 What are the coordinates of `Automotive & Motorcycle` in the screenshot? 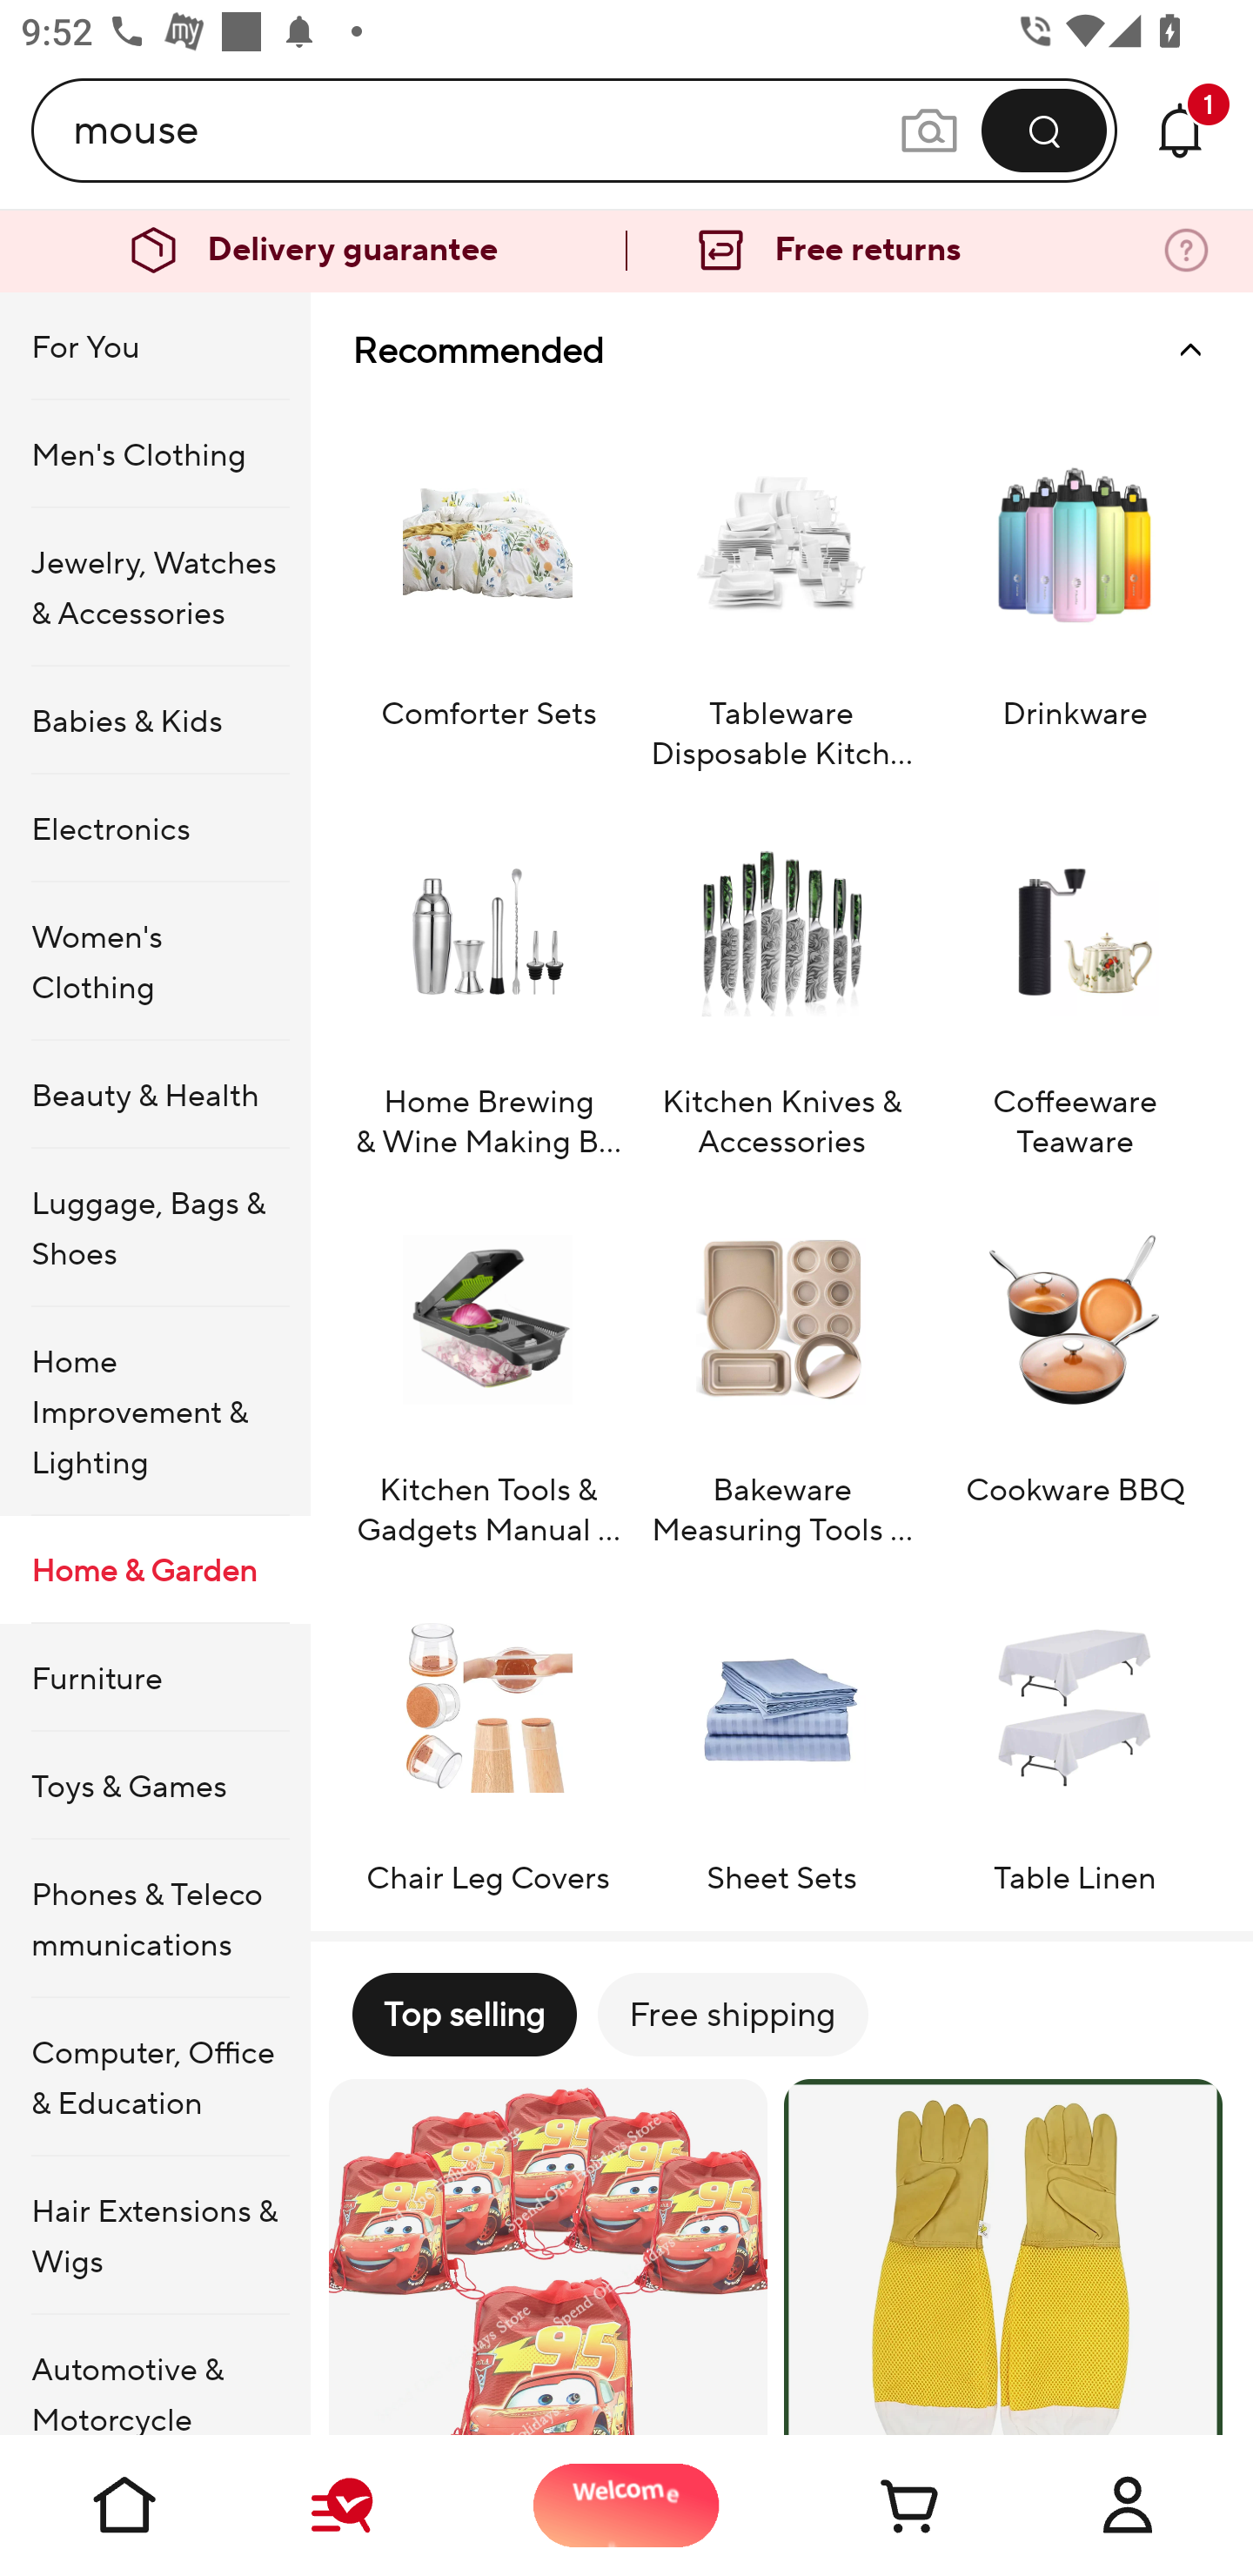 It's located at (155, 2375).